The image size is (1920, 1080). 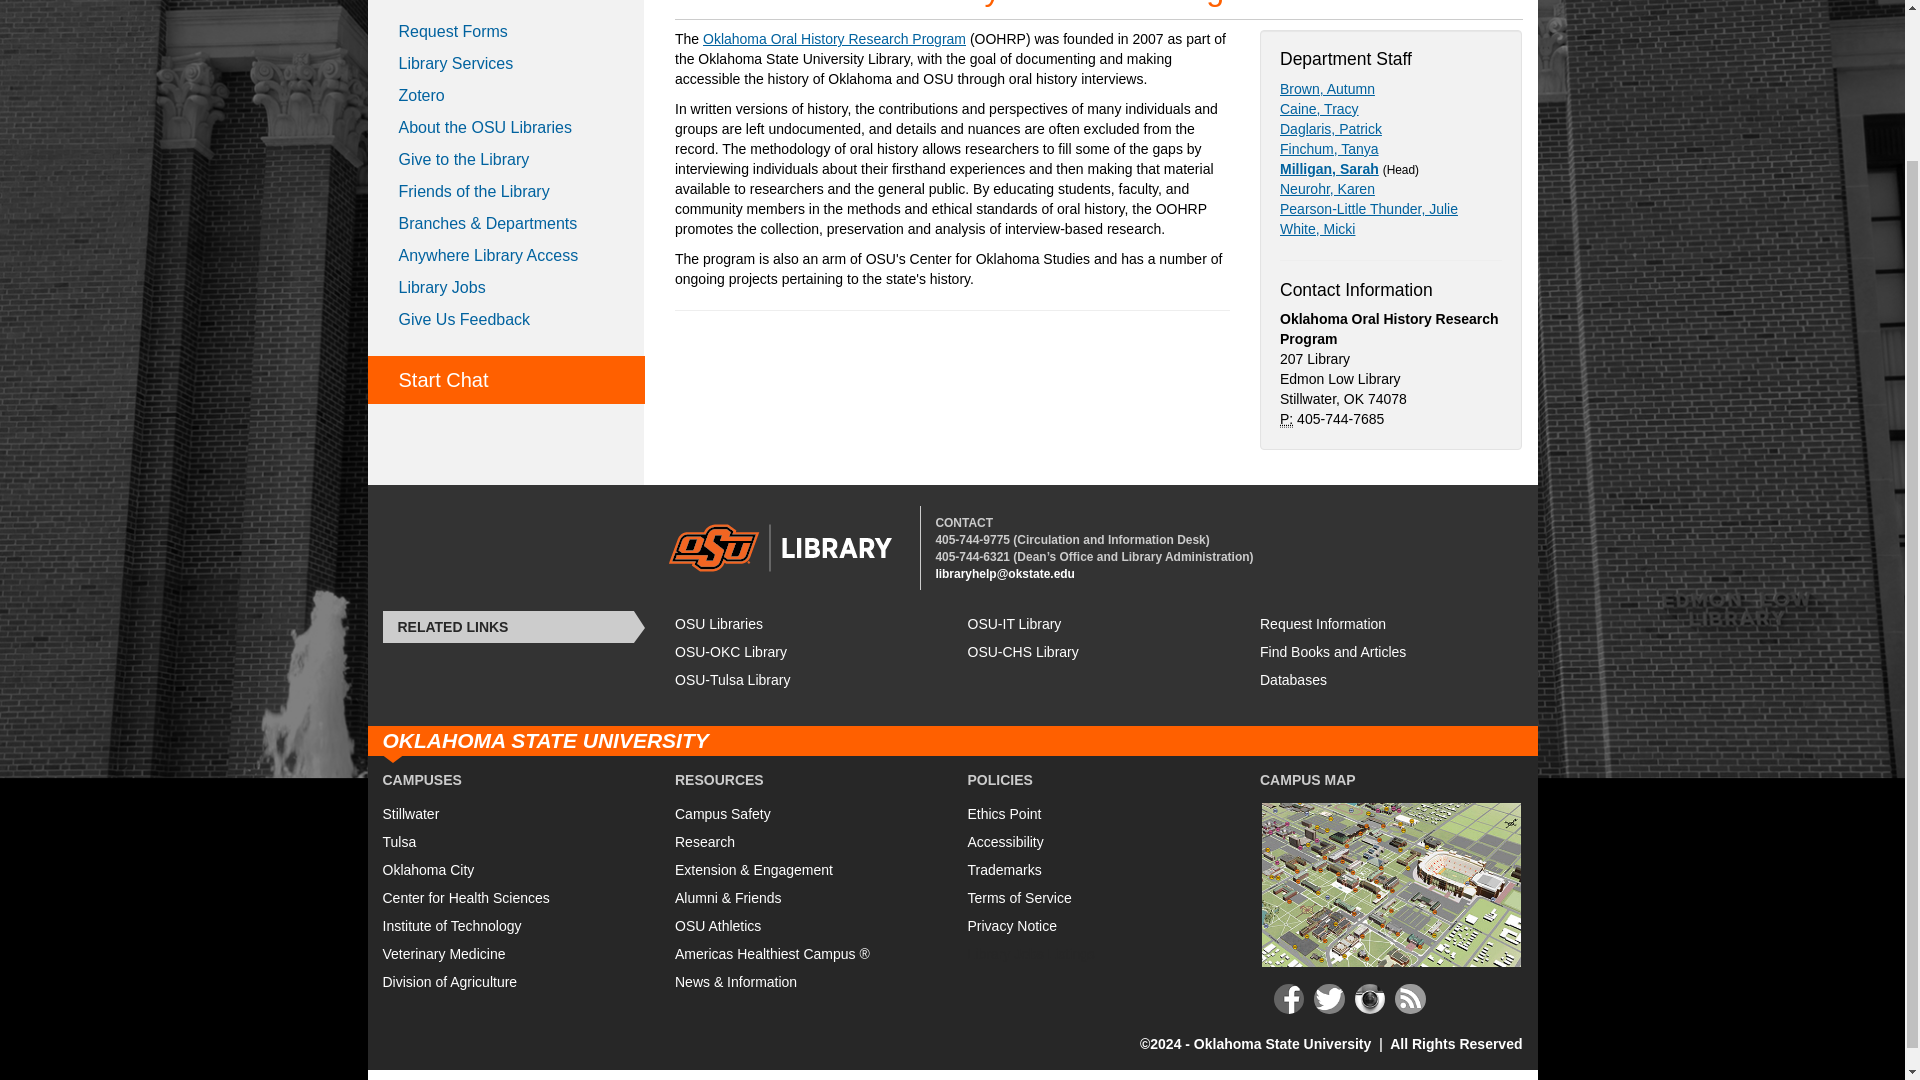 What do you see at coordinates (506, 96) in the screenshot?
I see `Zotero` at bounding box center [506, 96].